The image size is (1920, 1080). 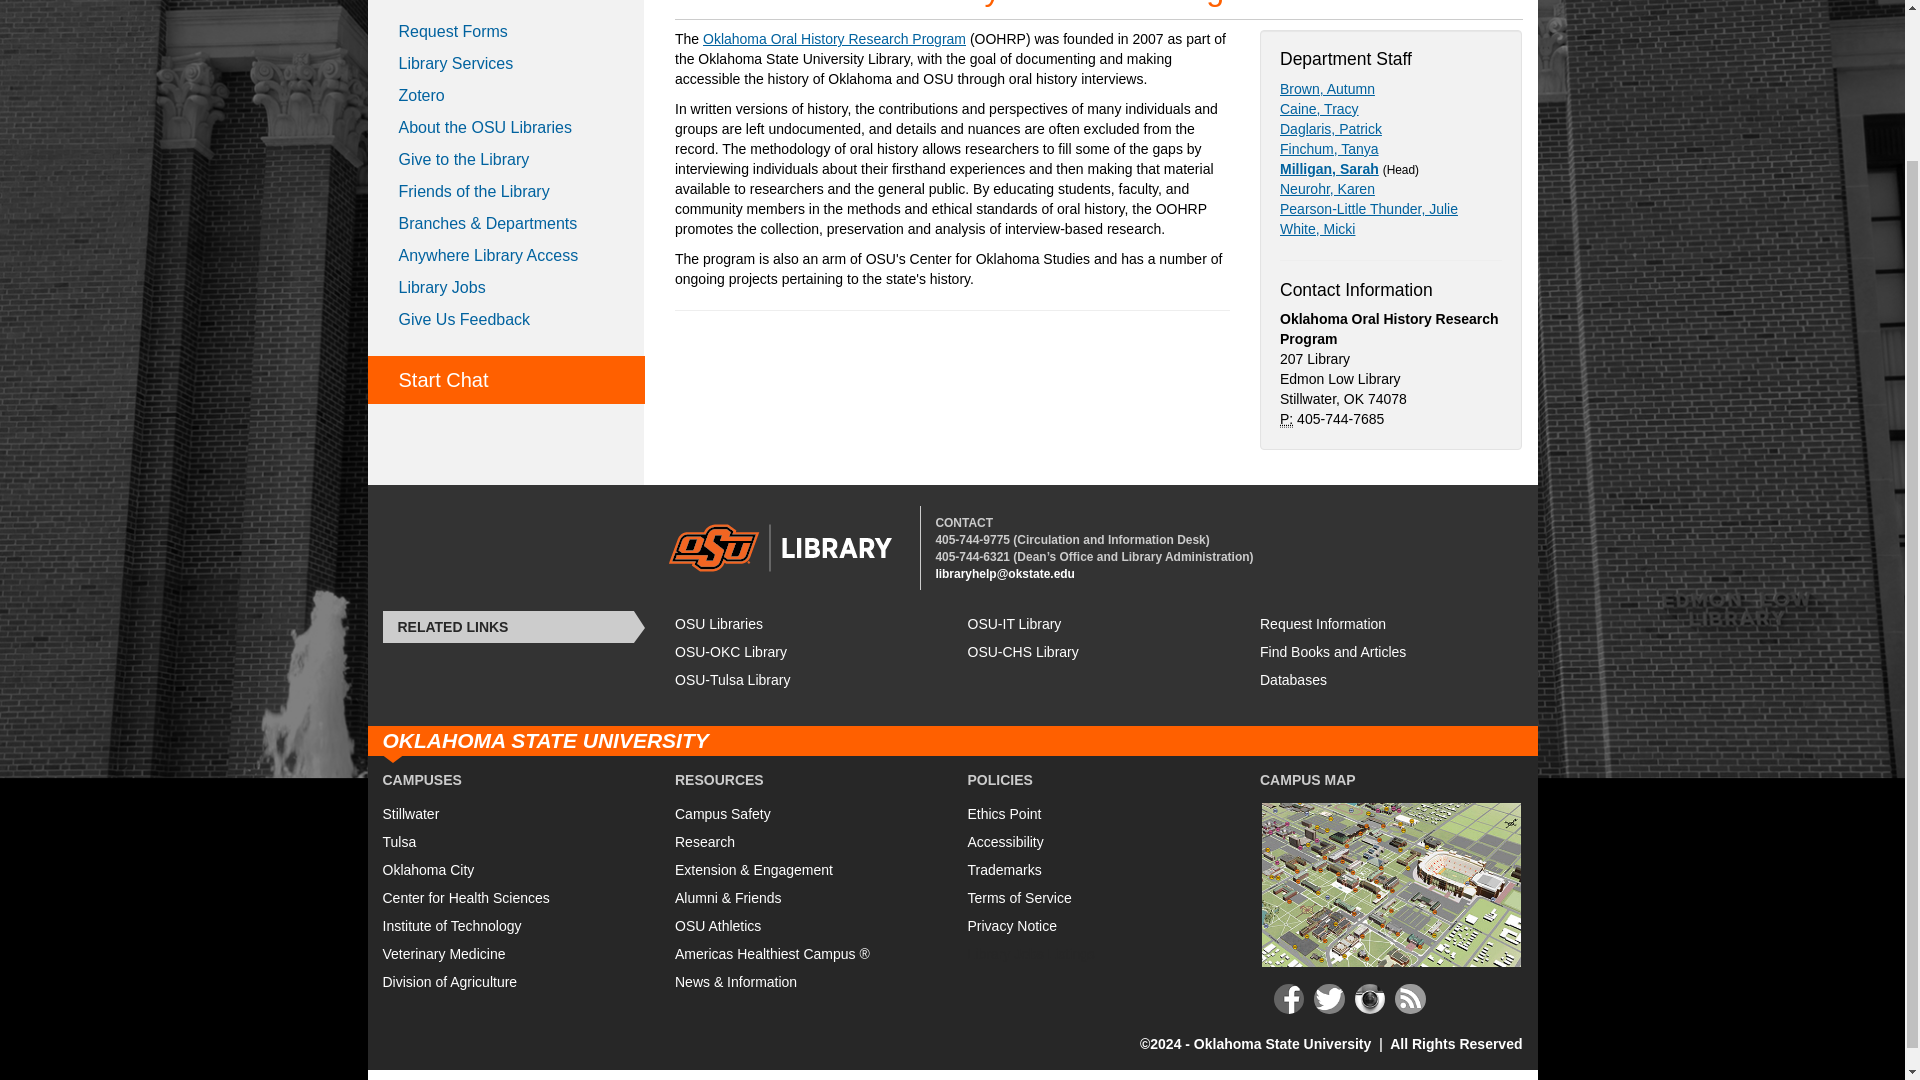 What do you see at coordinates (506, 96) in the screenshot?
I see `Zotero` at bounding box center [506, 96].